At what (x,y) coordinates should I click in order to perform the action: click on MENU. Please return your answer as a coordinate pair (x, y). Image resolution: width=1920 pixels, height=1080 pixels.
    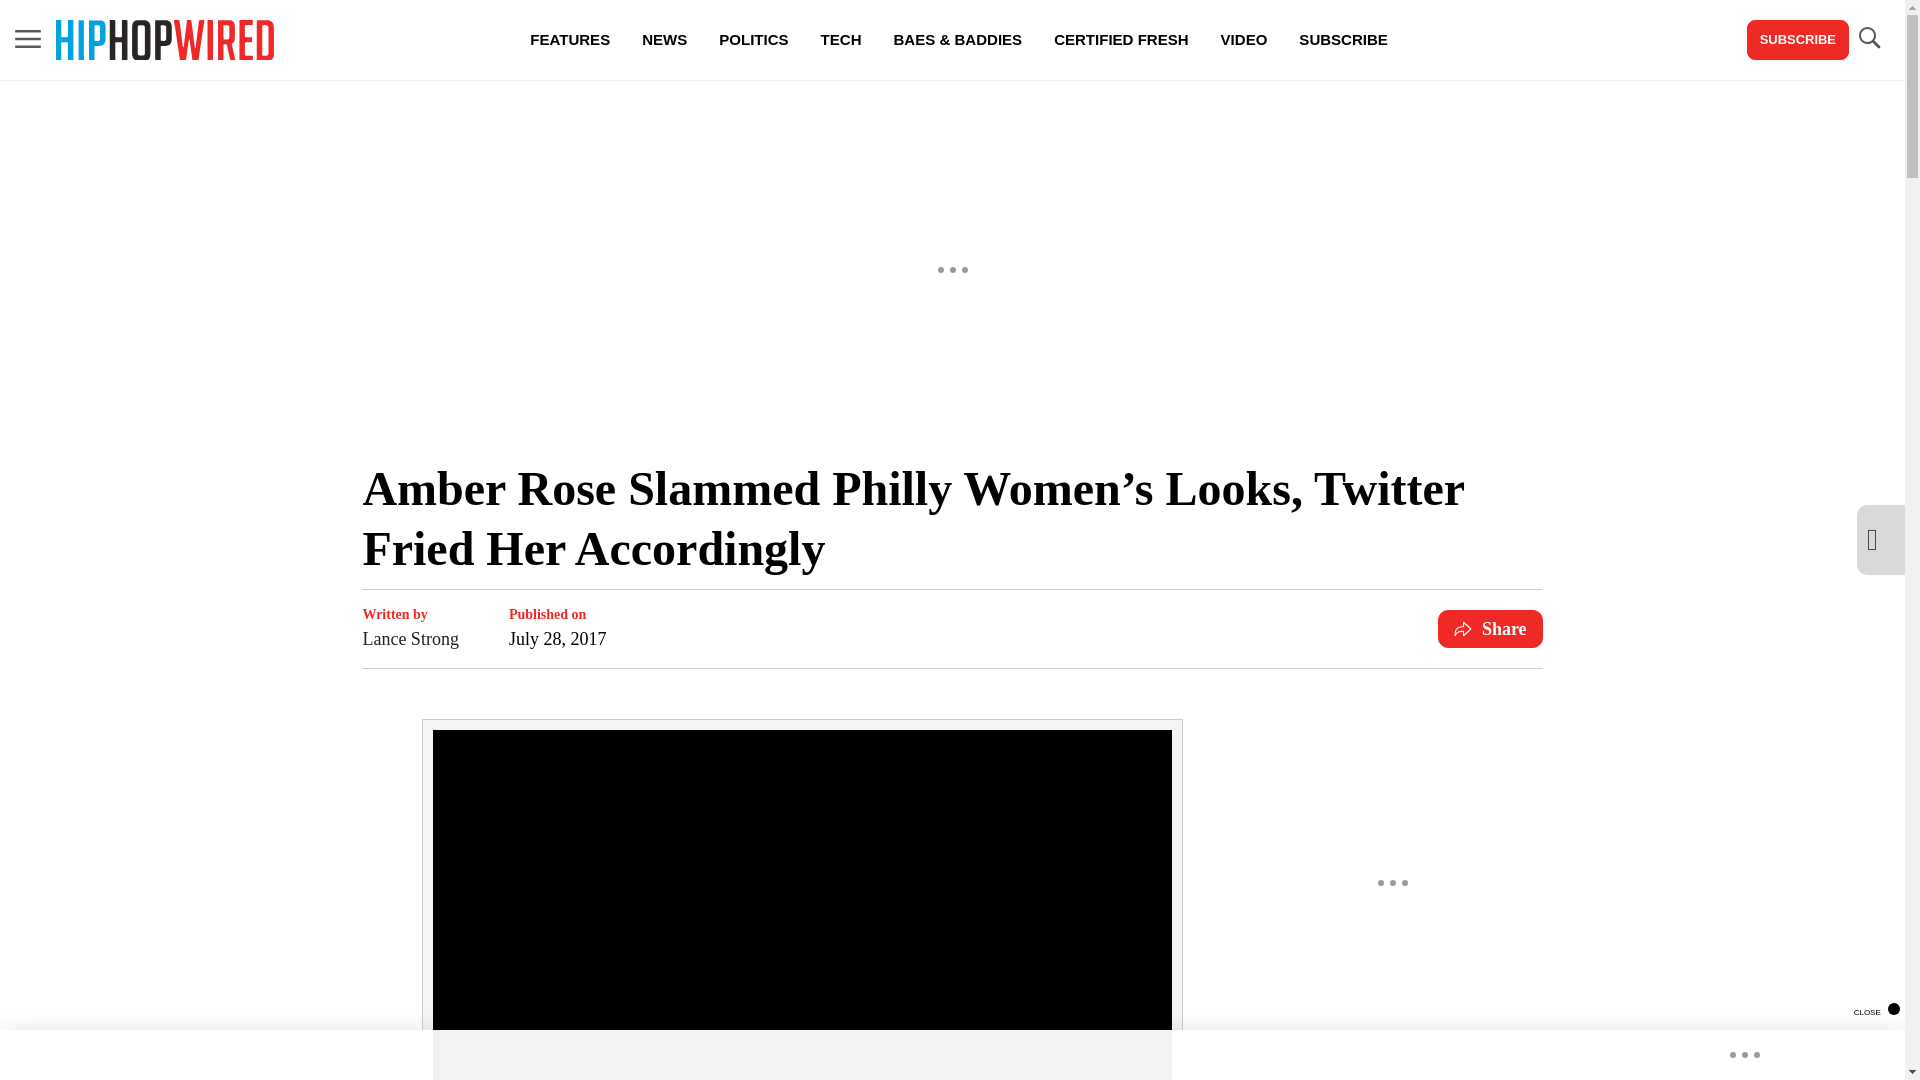
    Looking at the image, I should click on (28, 38).